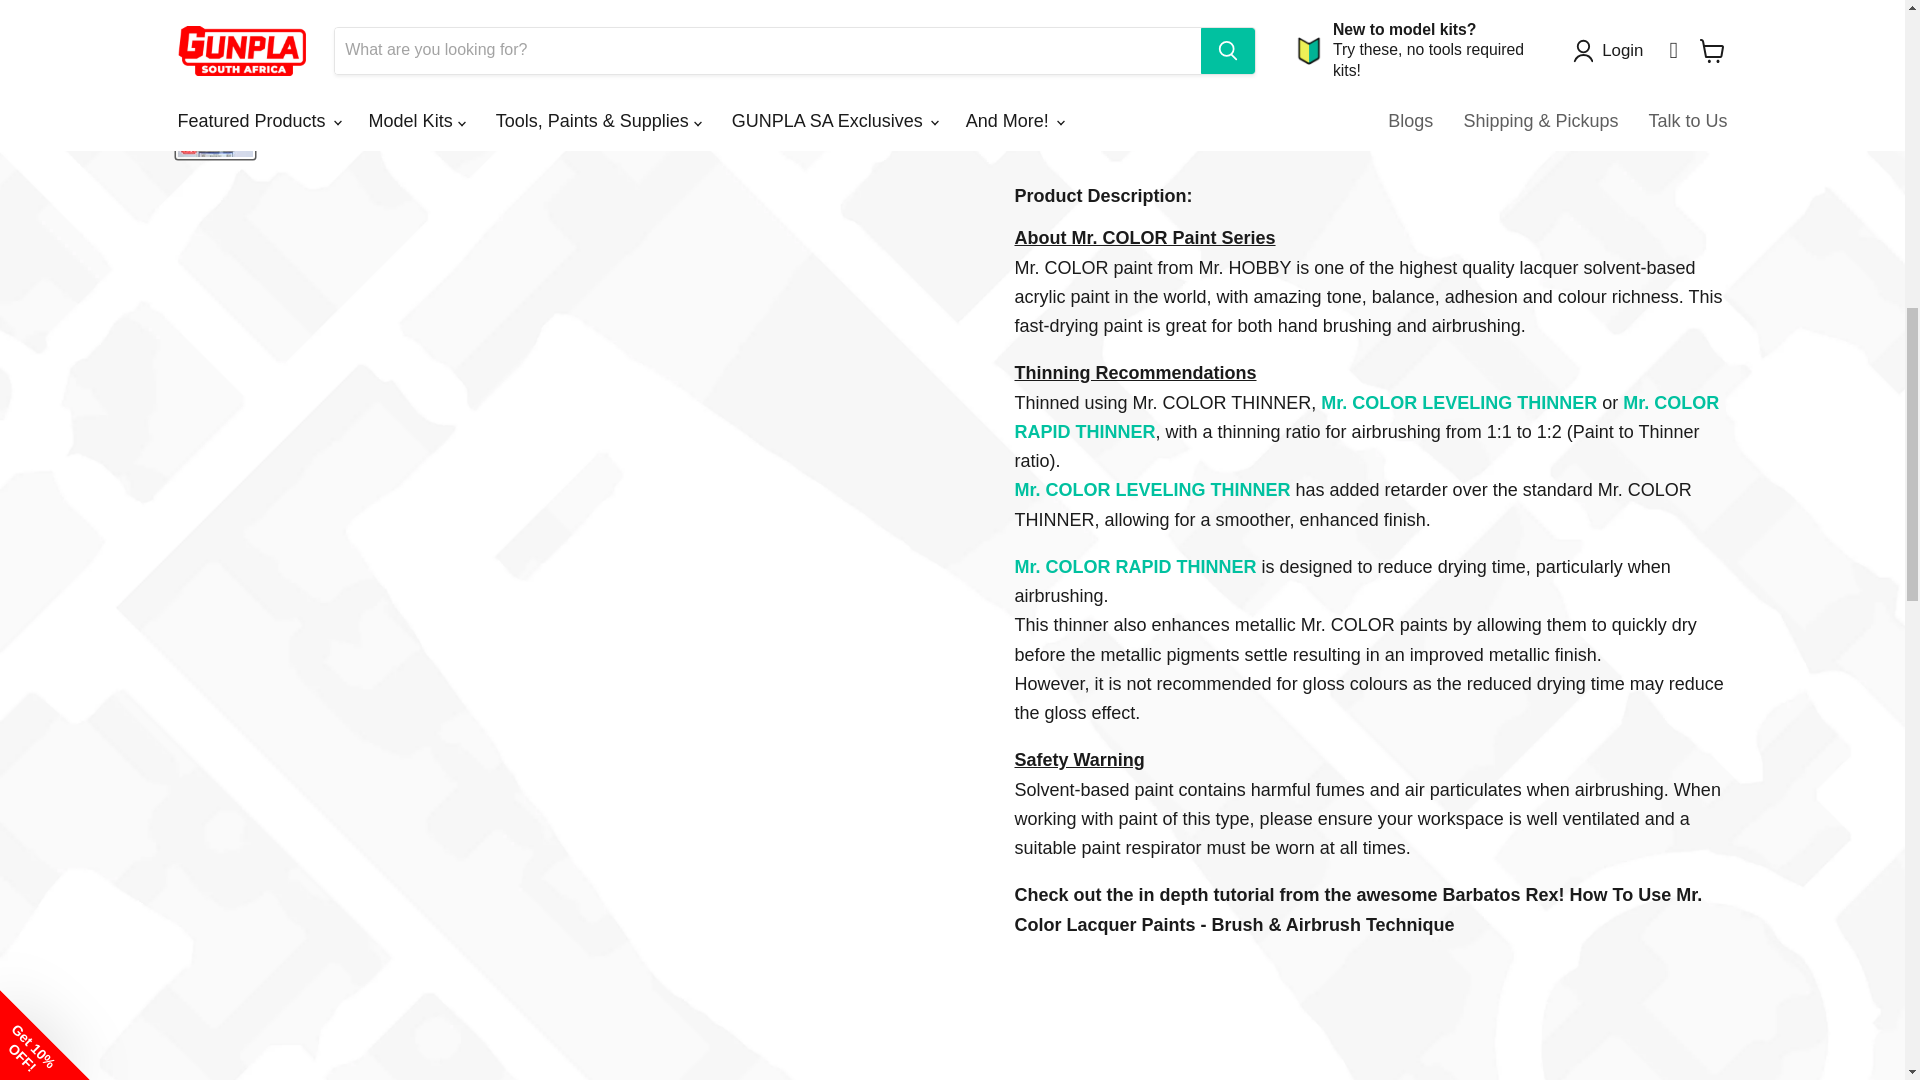 This screenshot has width=1920, height=1080. I want to click on YouTube video player, so click(1370, 1018).